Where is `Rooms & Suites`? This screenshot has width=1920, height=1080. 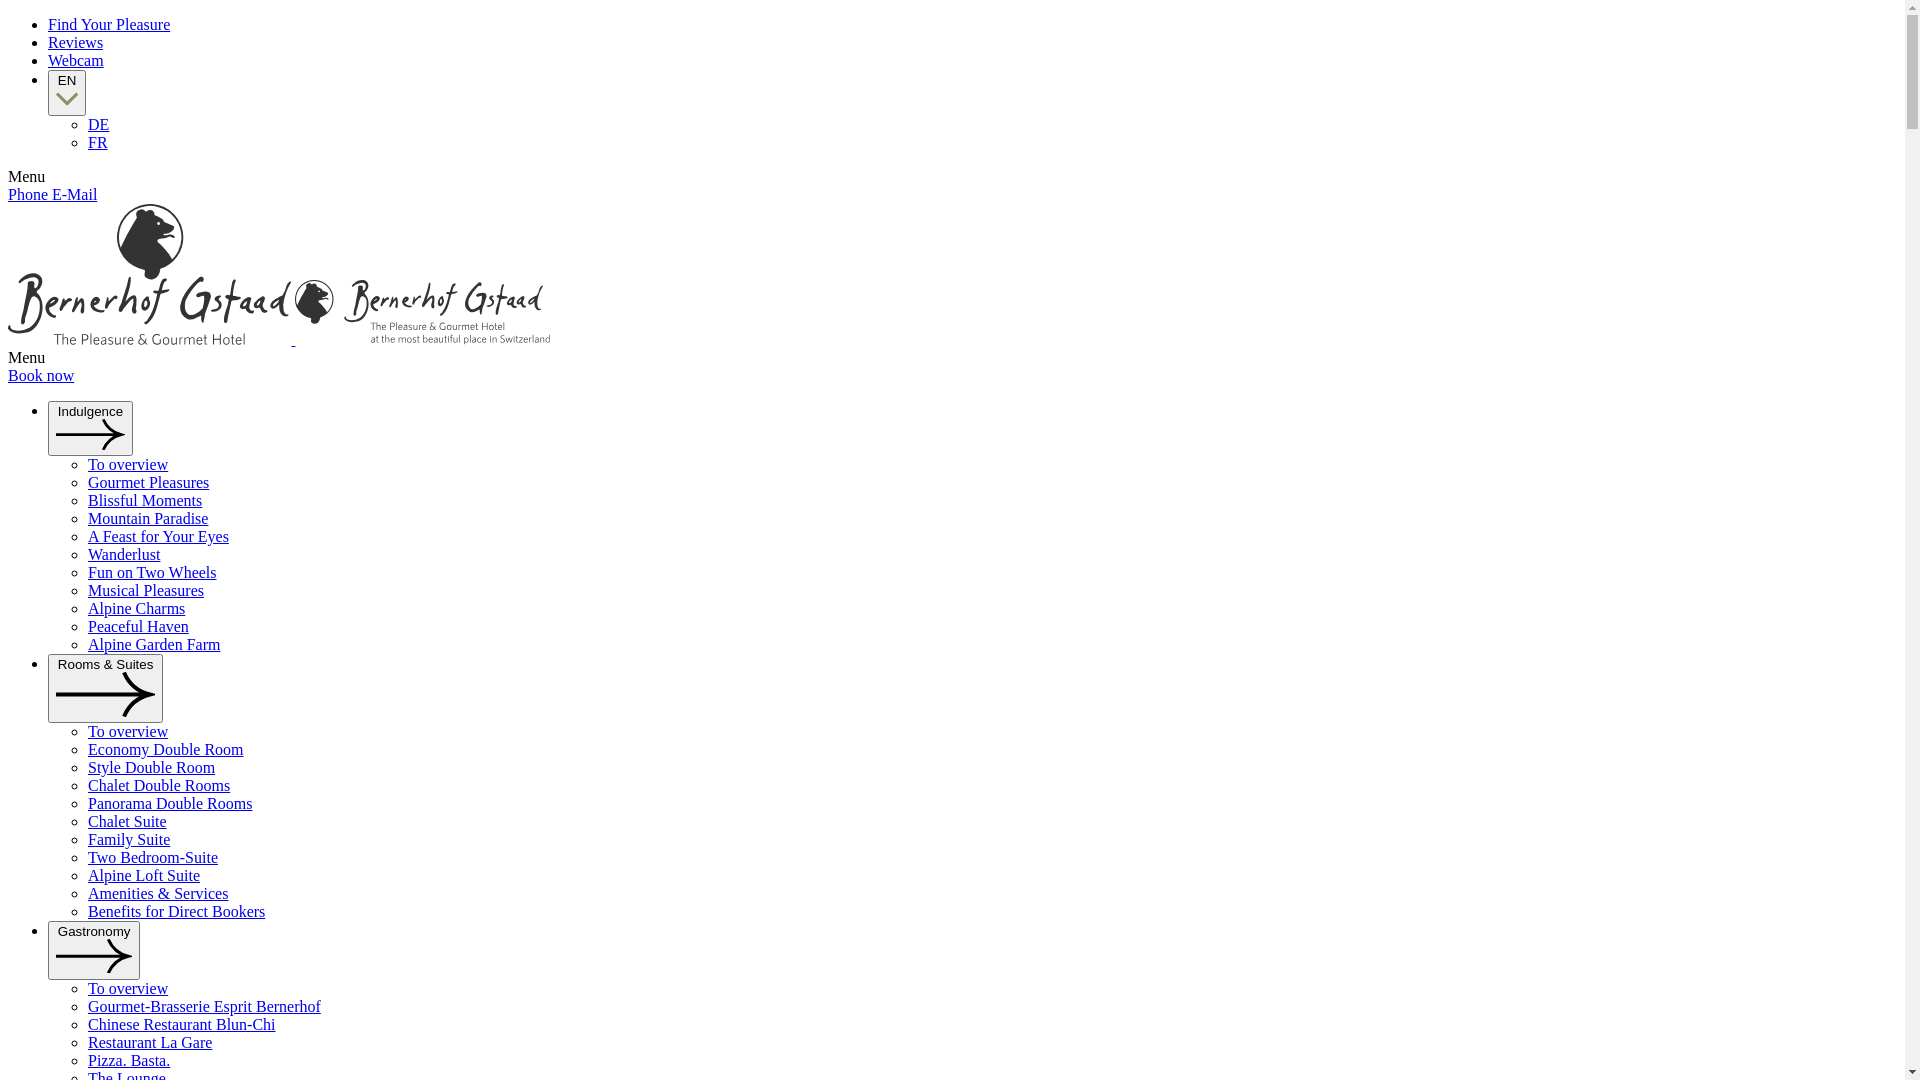
Rooms & Suites is located at coordinates (106, 688).